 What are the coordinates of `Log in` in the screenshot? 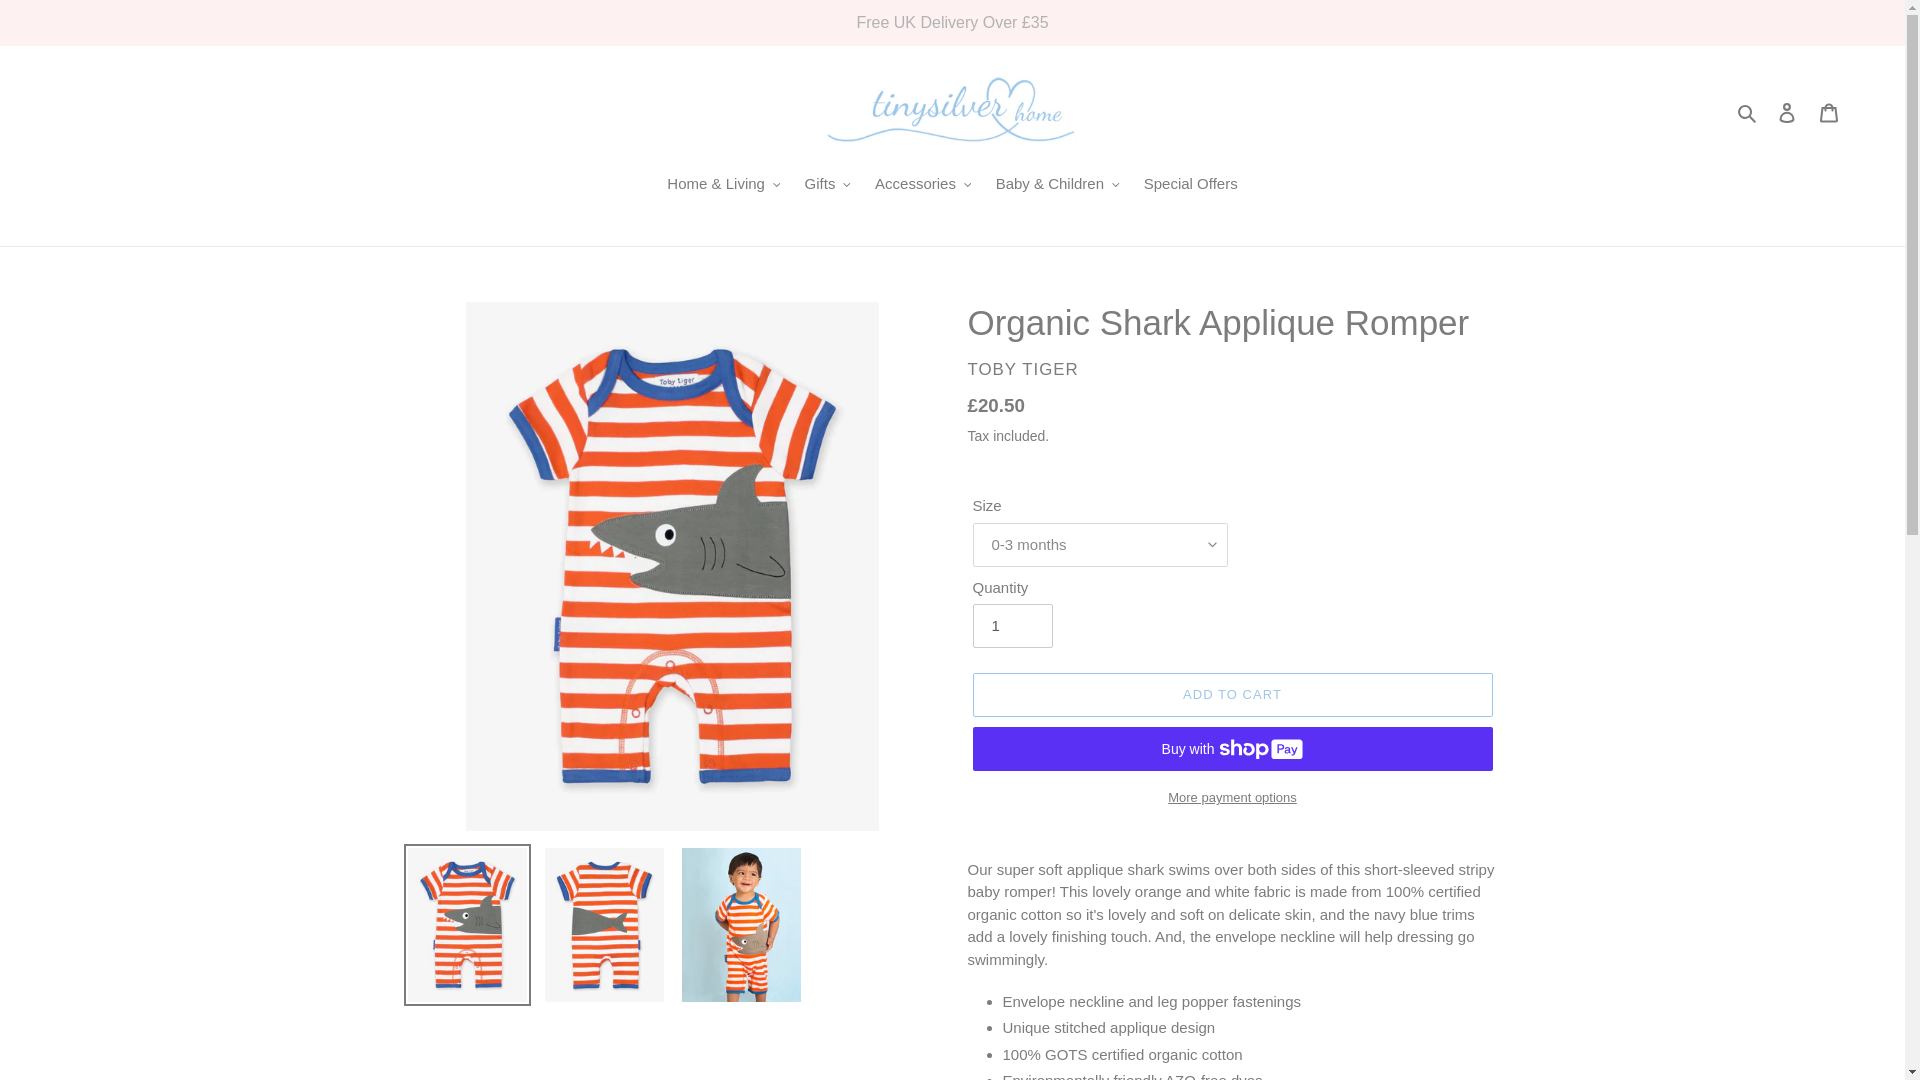 It's located at (1787, 112).